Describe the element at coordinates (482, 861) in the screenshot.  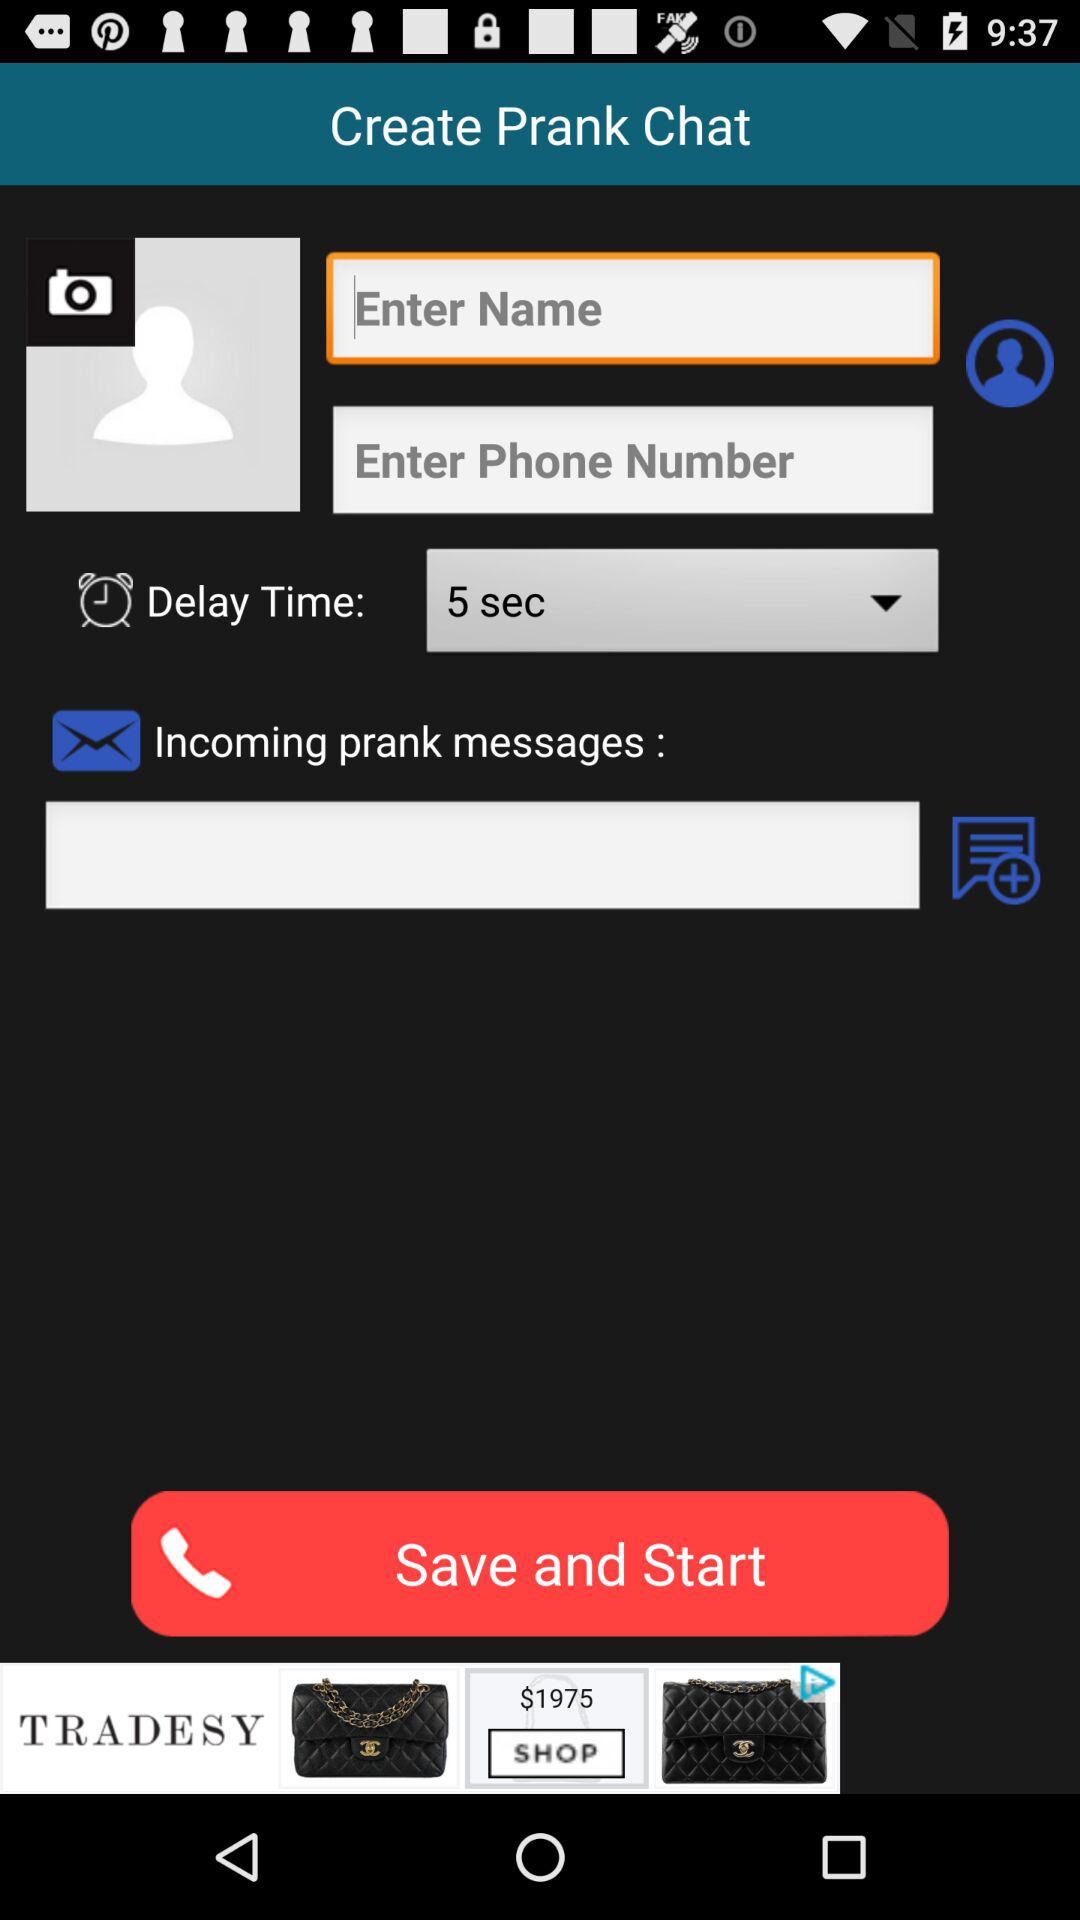
I see `type text` at that location.